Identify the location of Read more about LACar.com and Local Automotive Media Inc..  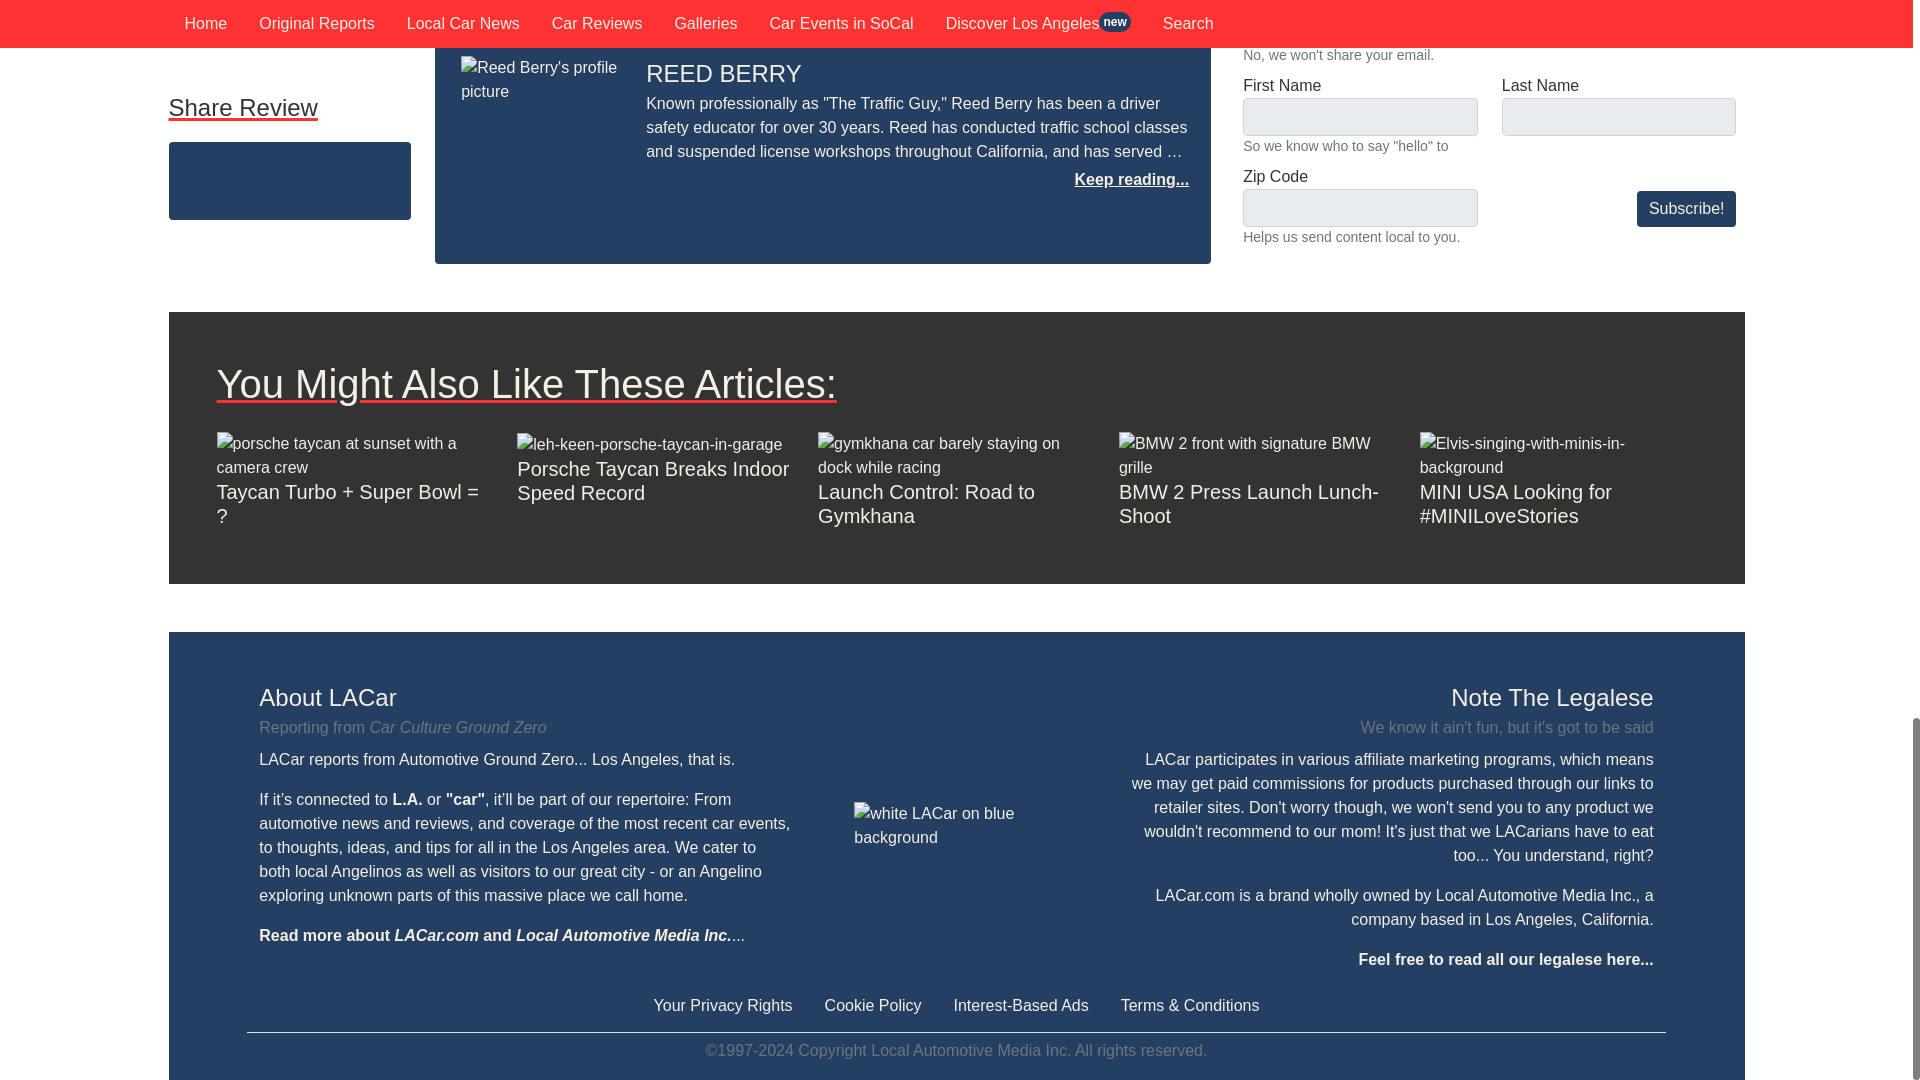
(495, 934).